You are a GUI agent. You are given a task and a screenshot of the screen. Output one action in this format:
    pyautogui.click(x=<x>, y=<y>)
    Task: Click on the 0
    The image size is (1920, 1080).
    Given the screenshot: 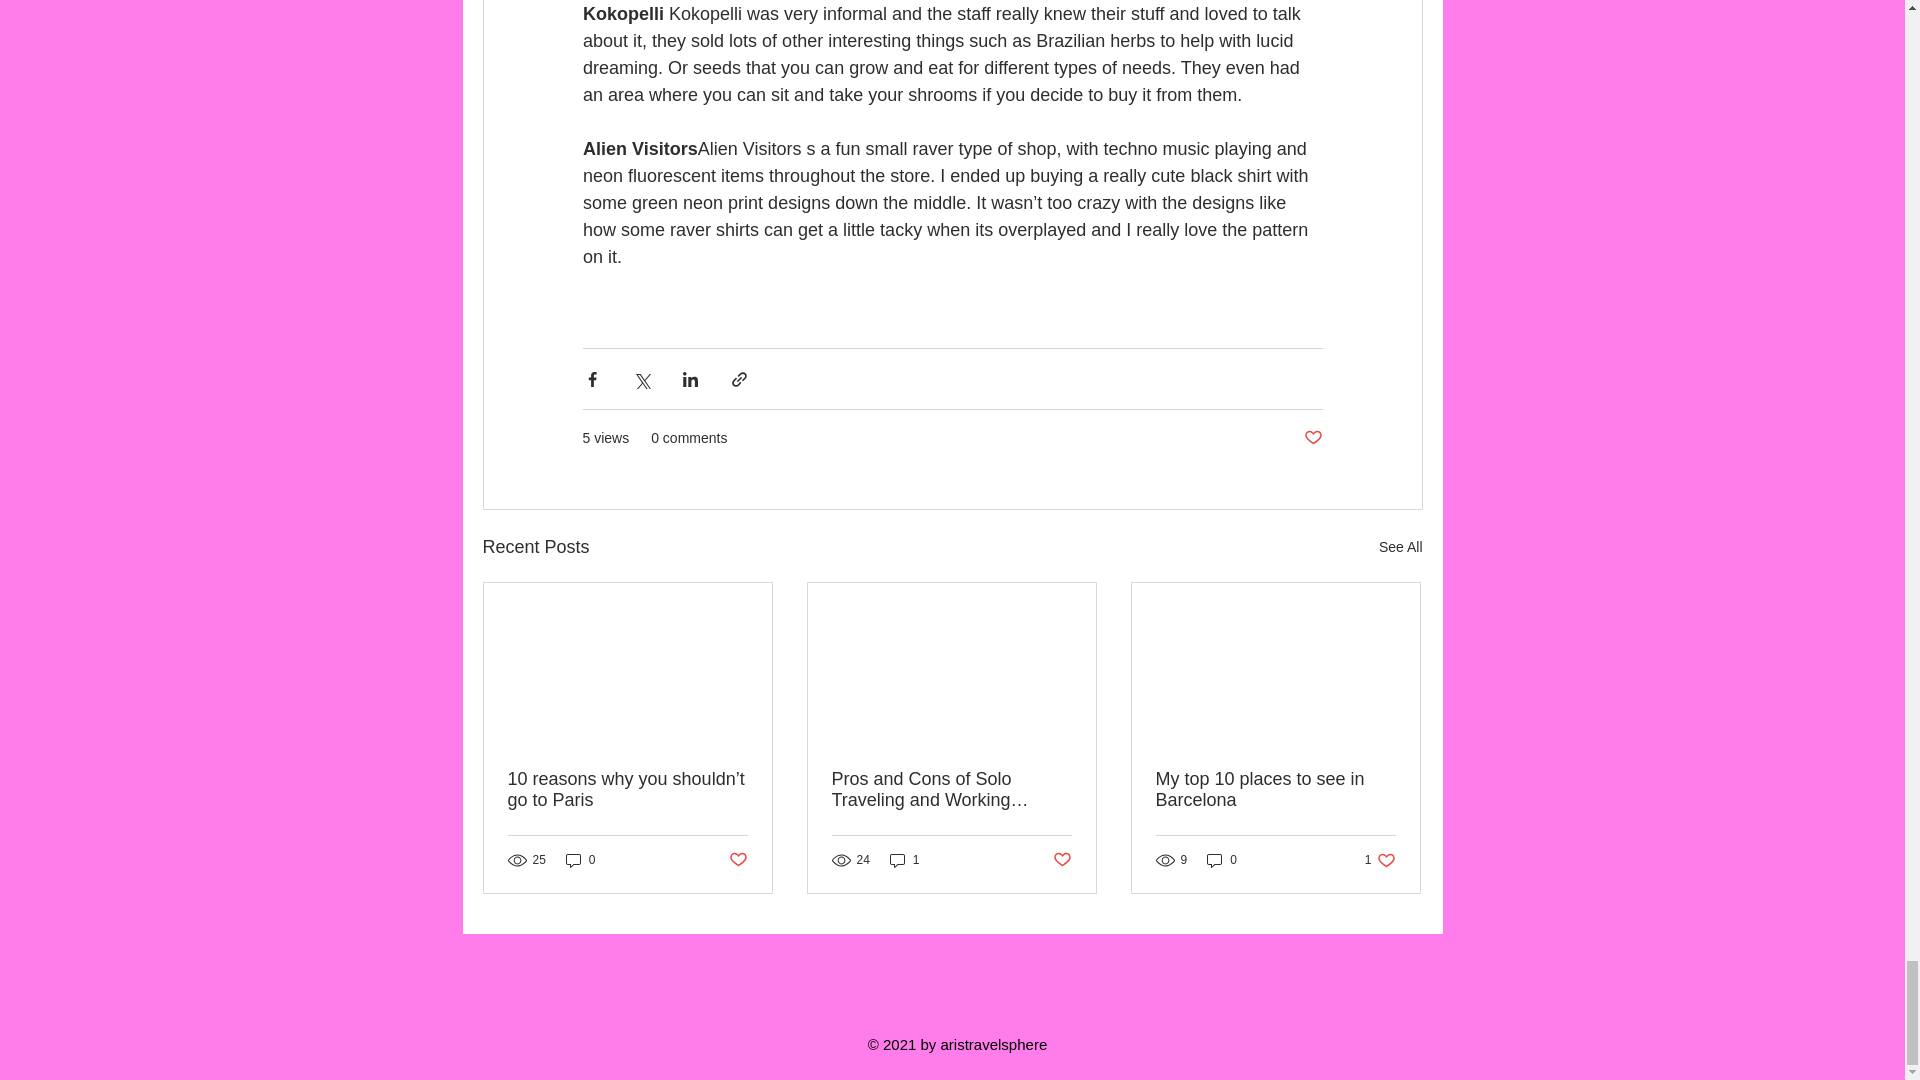 What is the action you would take?
    pyautogui.click(x=1062, y=860)
    